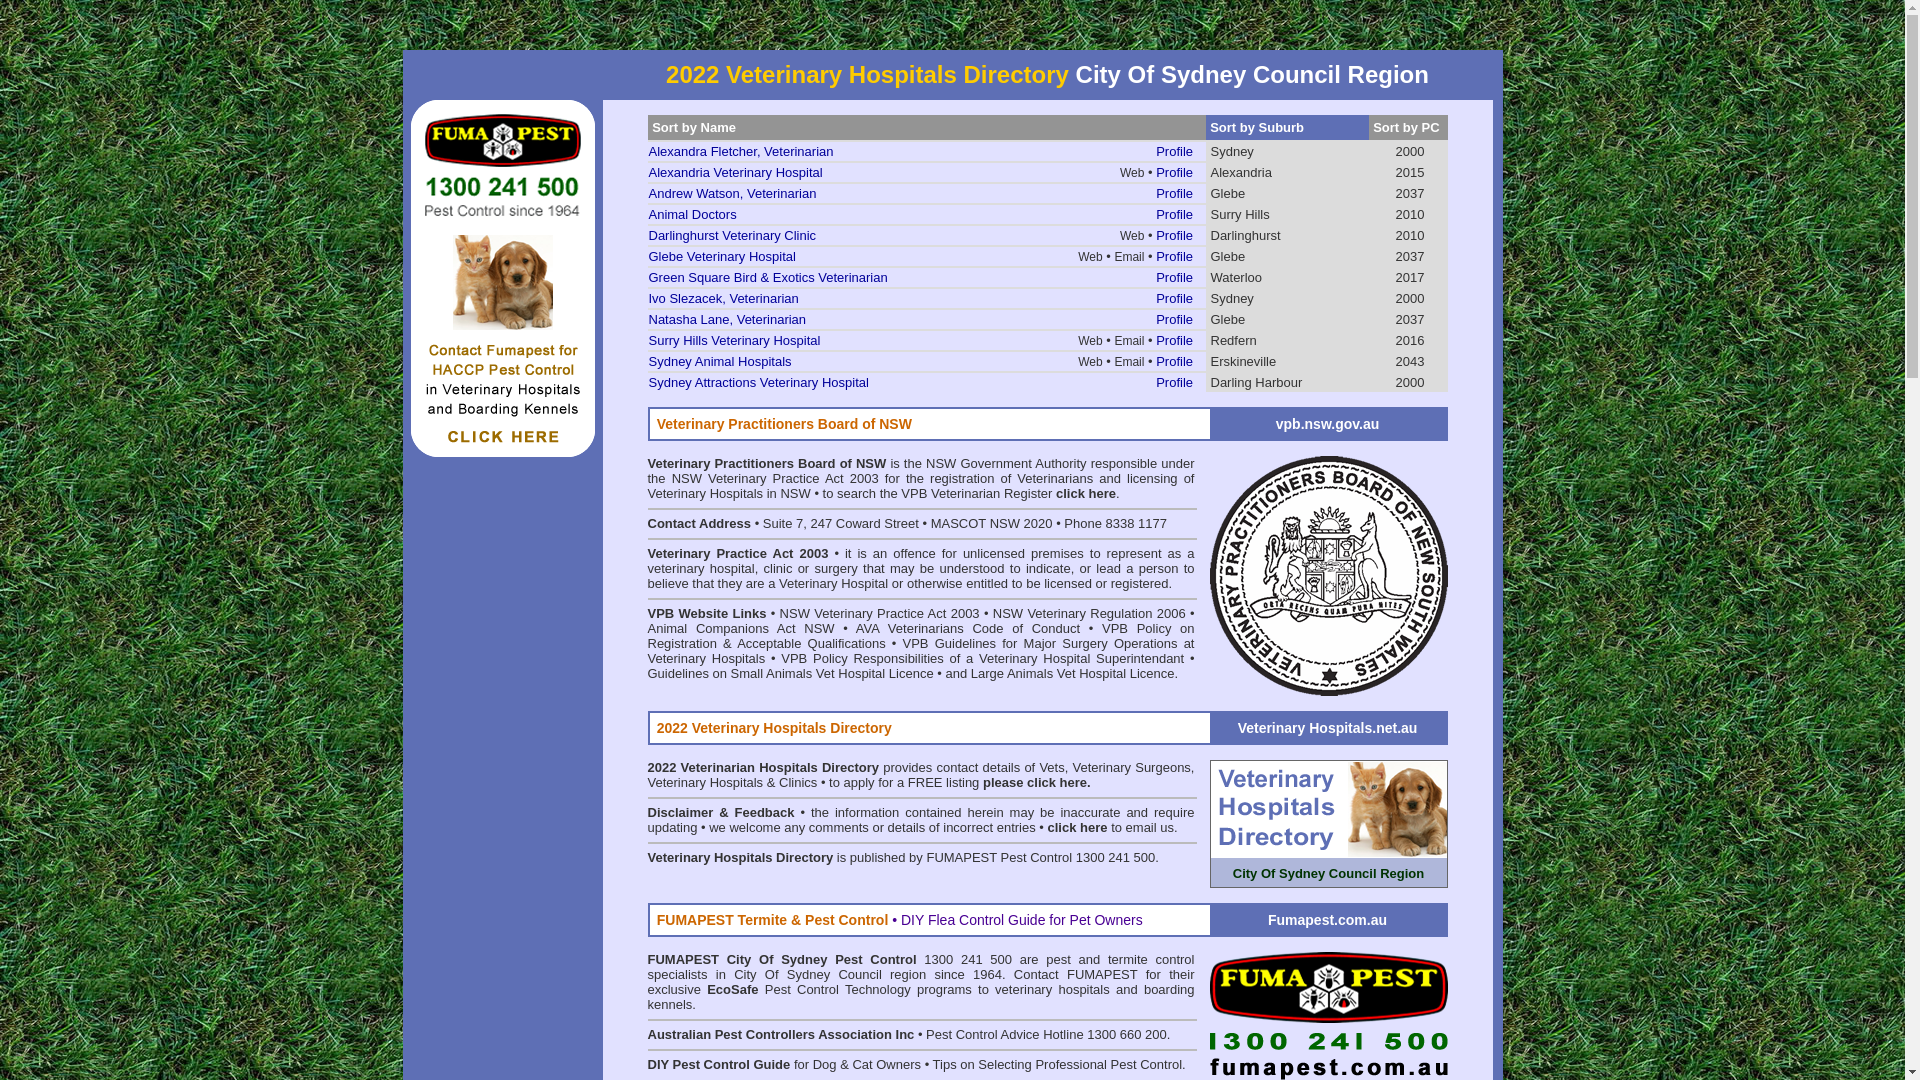  Describe the element at coordinates (926, 382) in the screenshot. I see `Sydney Attractions Veterinary Hospital Profile` at that location.